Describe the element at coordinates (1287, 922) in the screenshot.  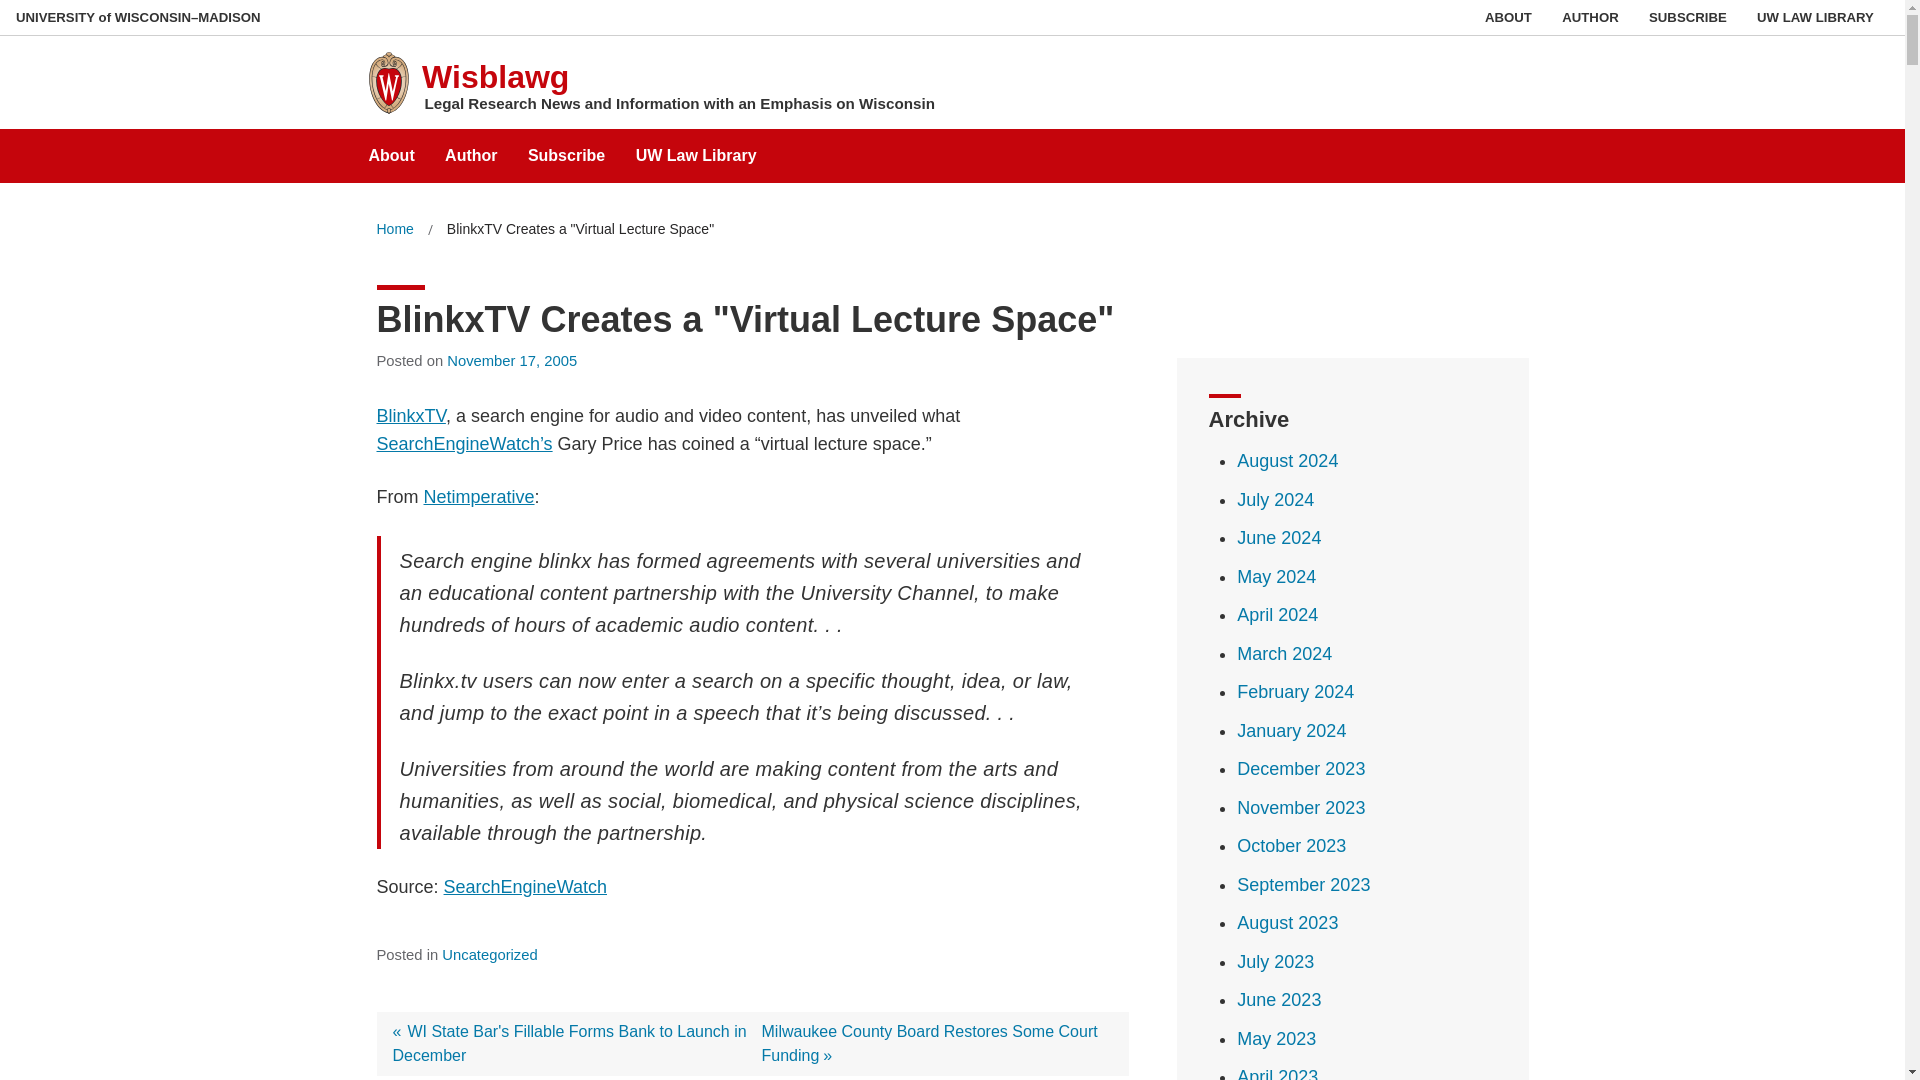
I see `August 2023` at that location.